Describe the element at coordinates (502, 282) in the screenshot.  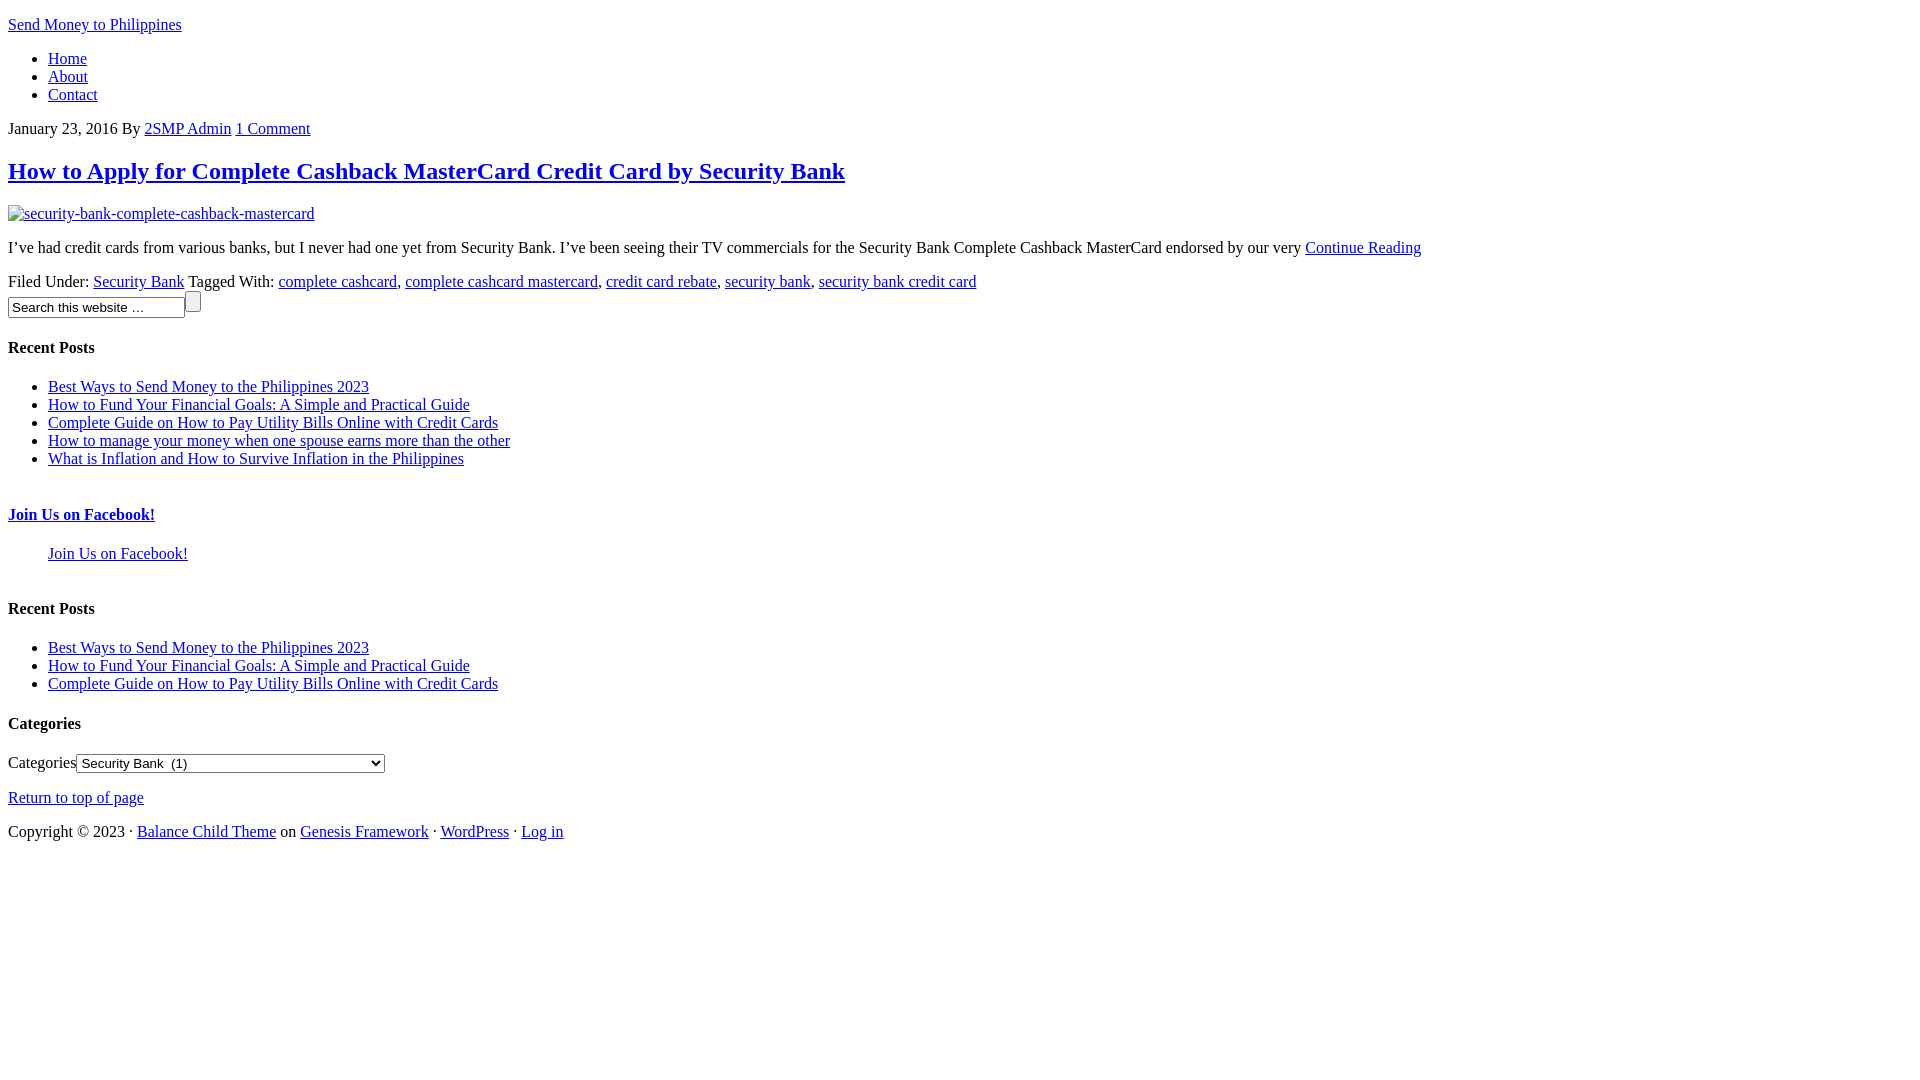
I see `complete cashcard mastercard` at that location.